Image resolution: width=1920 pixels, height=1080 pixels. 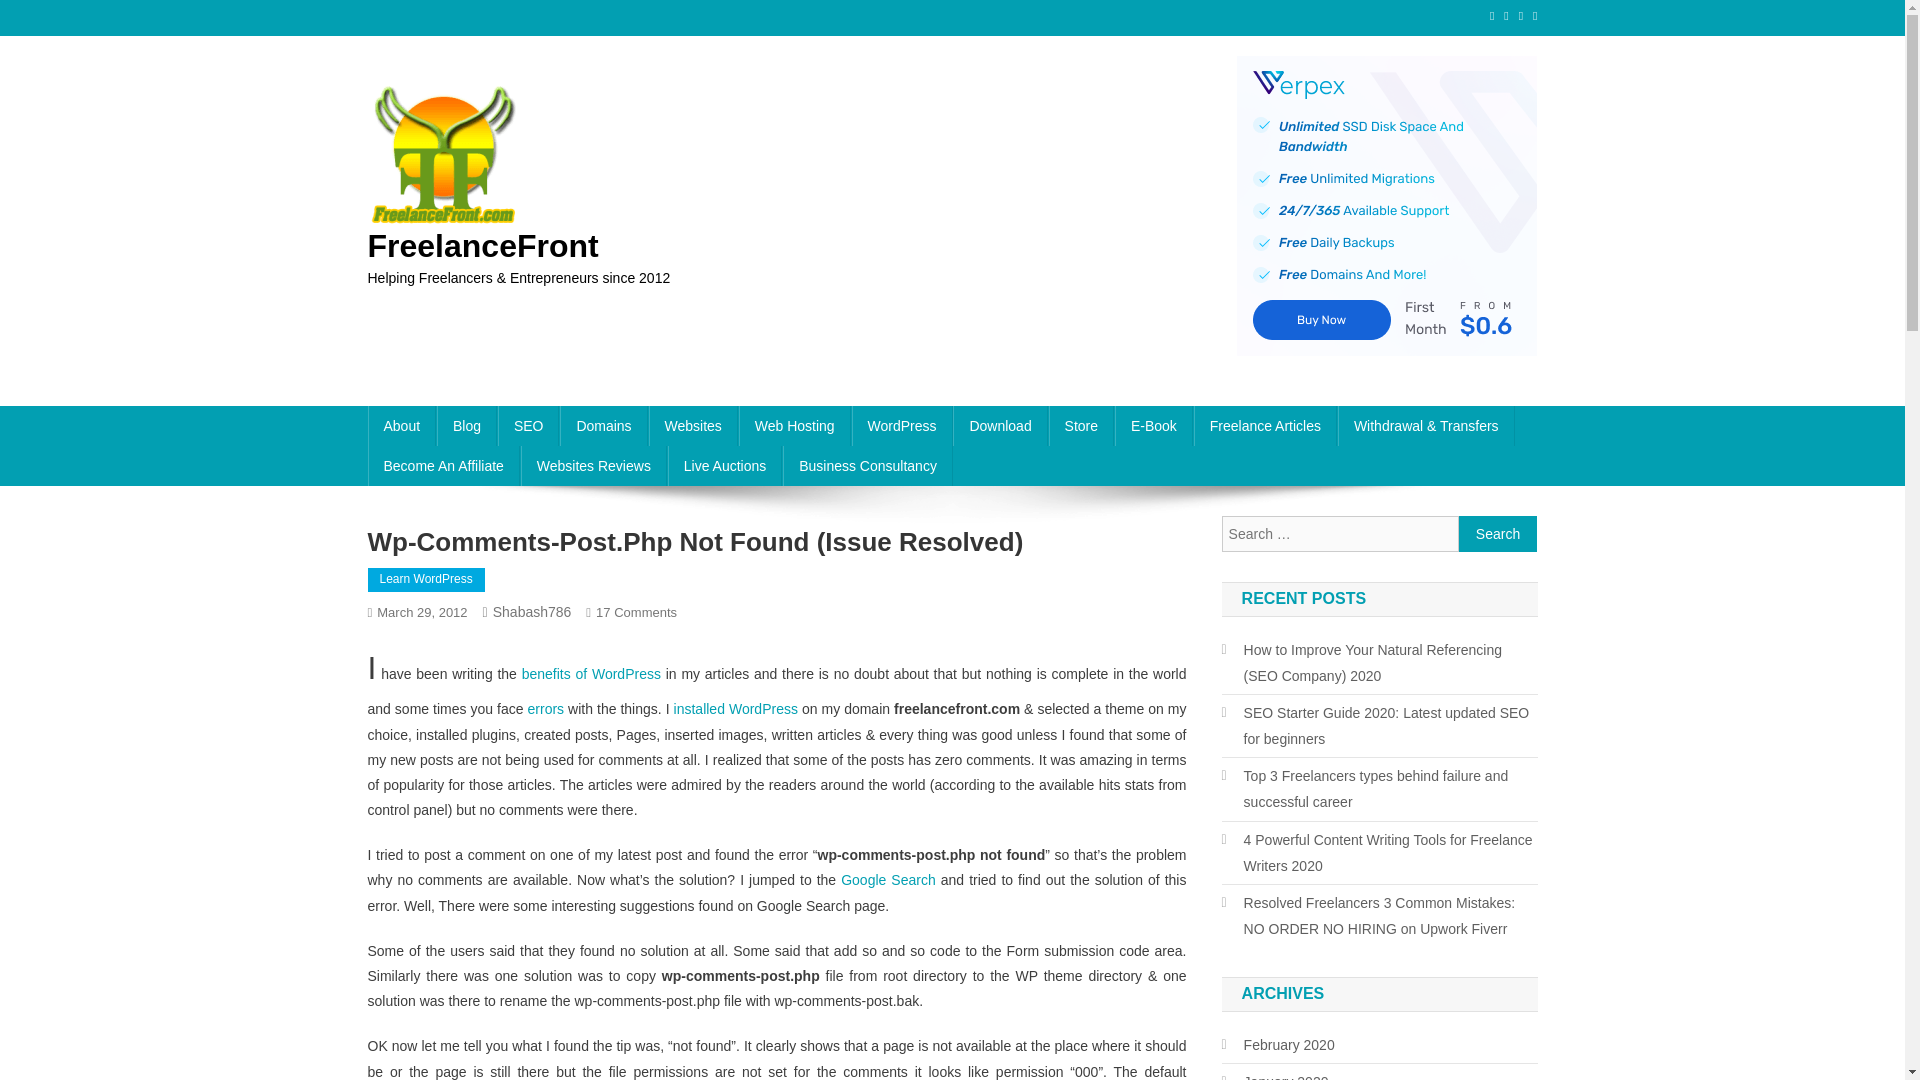 I want to click on Skip to content, so click(x=46, y=12).